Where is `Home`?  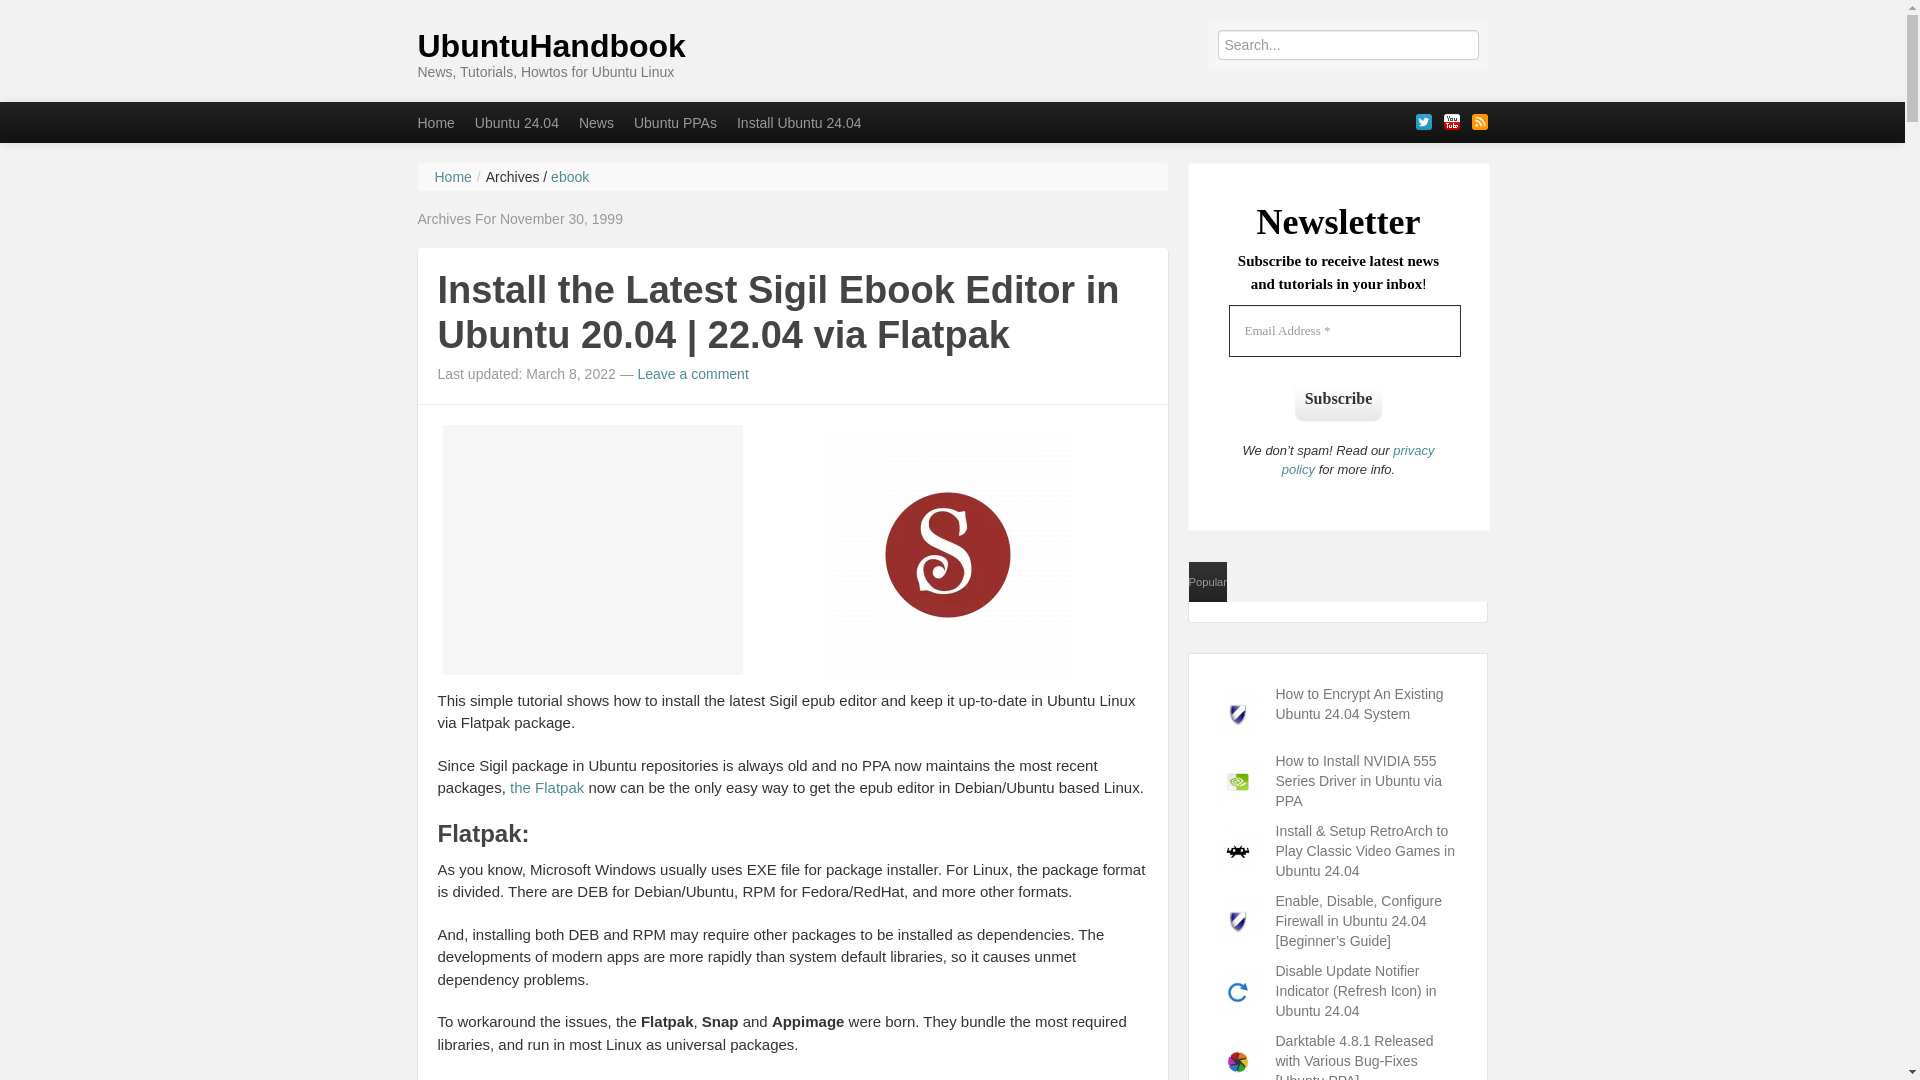
Home is located at coordinates (452, 176).